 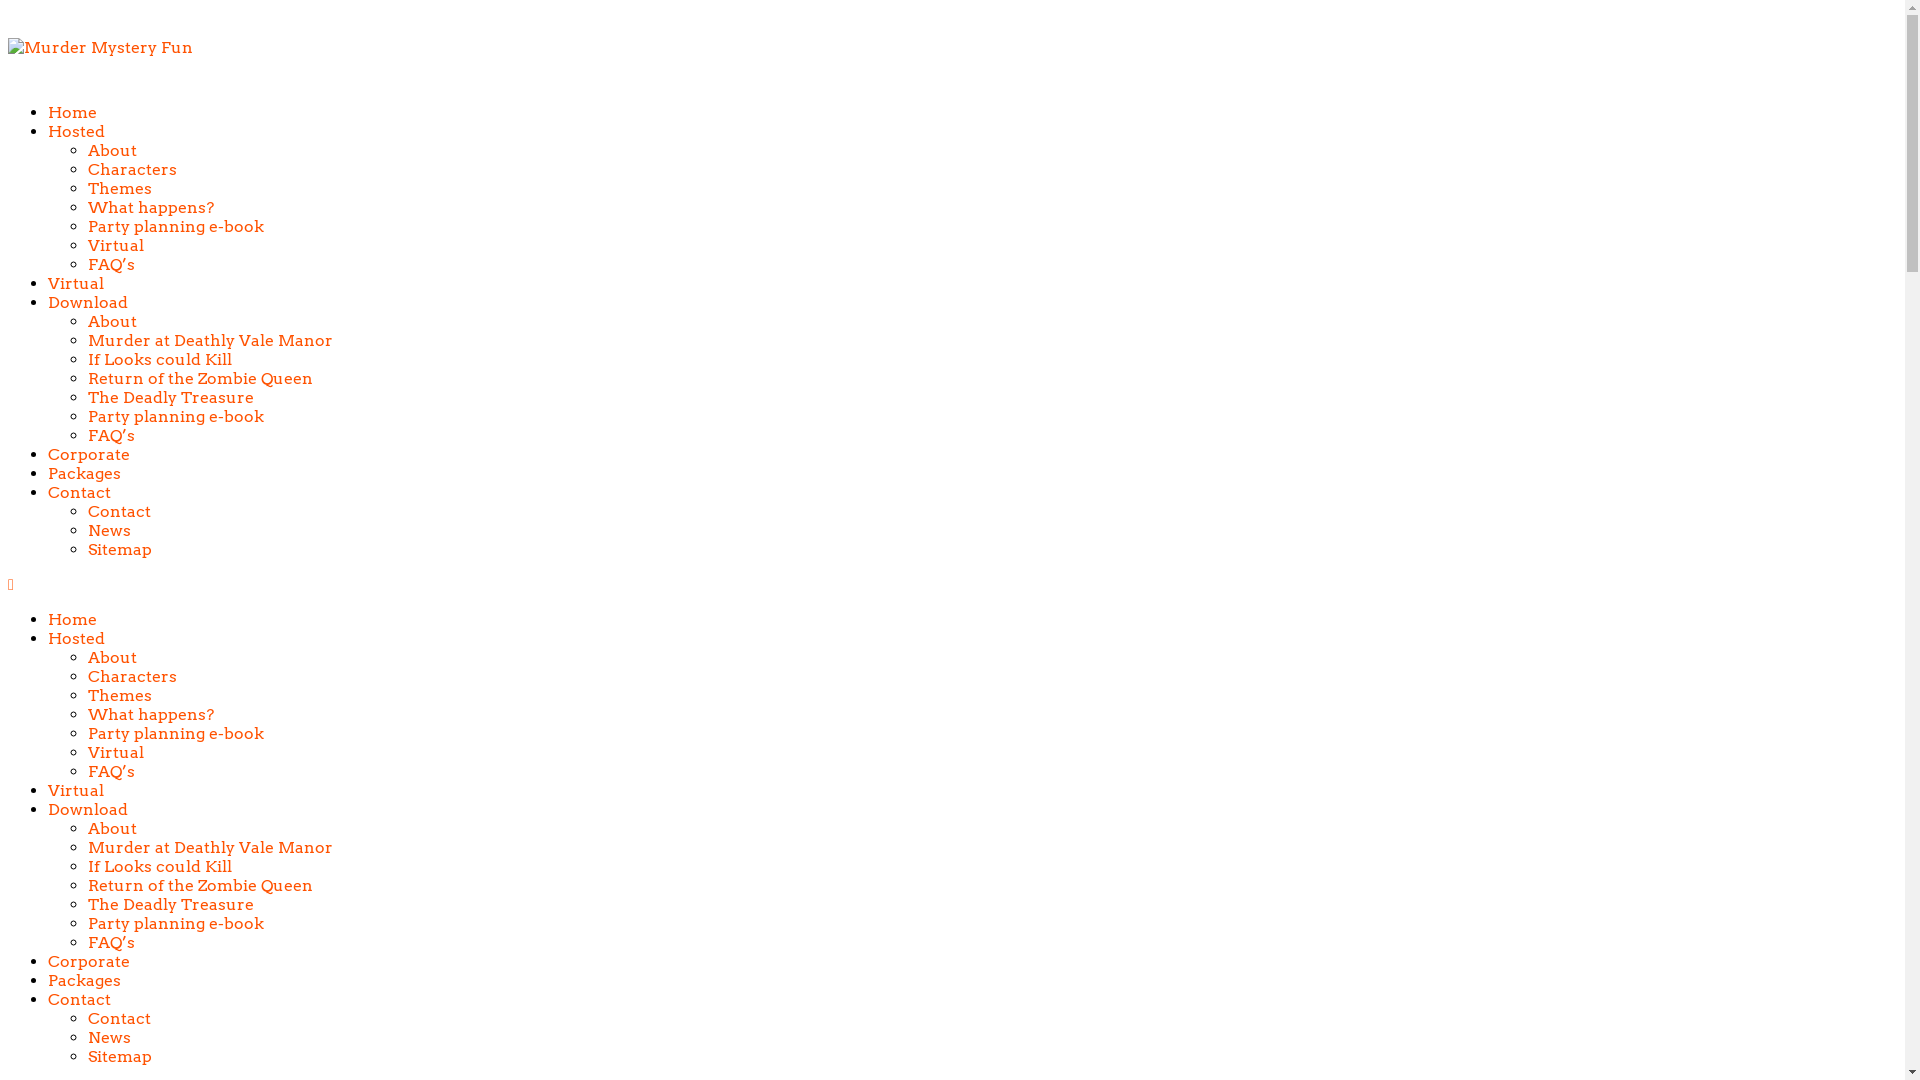 What do you see at coordinates (112, 828) in the screenshot?
I see `About` at bounding box center [112, 828].